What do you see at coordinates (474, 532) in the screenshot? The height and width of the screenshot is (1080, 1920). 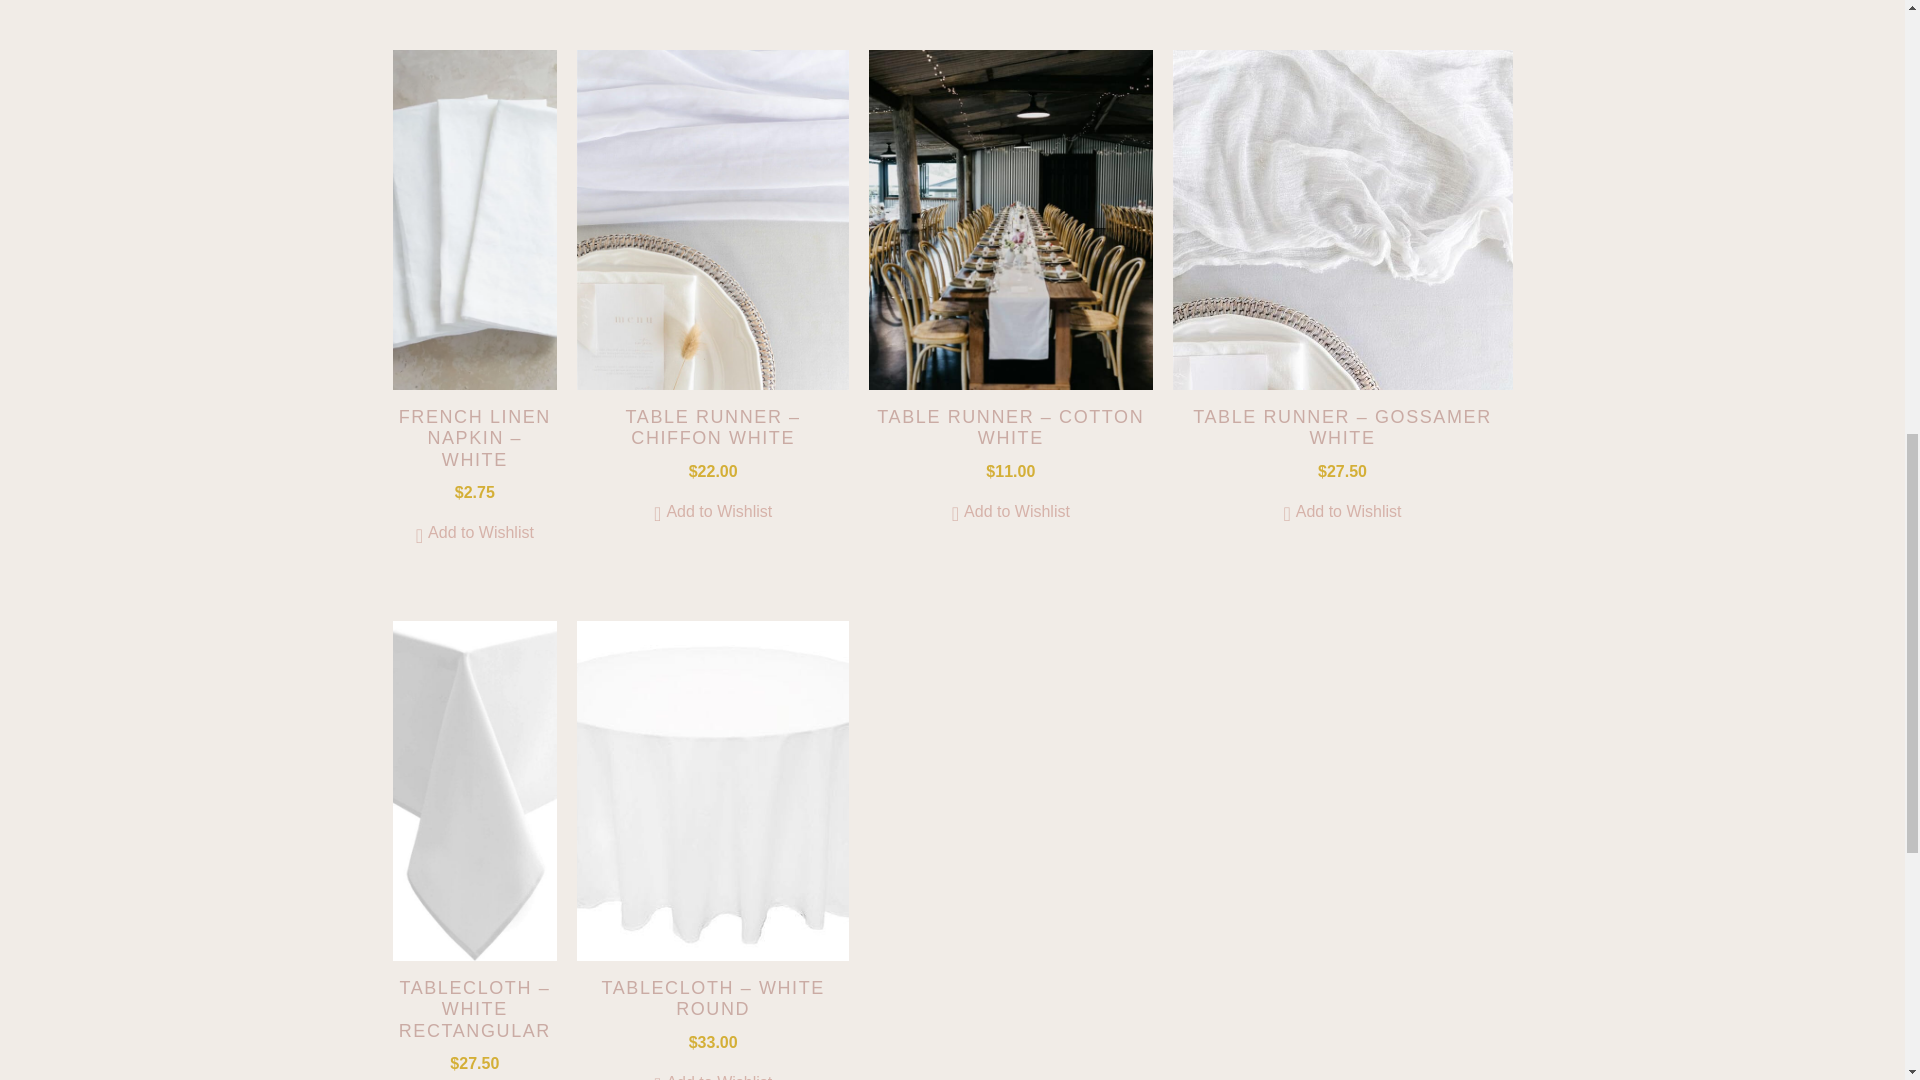 I see `Add to Wishlist` at bounding box center [474, 532].